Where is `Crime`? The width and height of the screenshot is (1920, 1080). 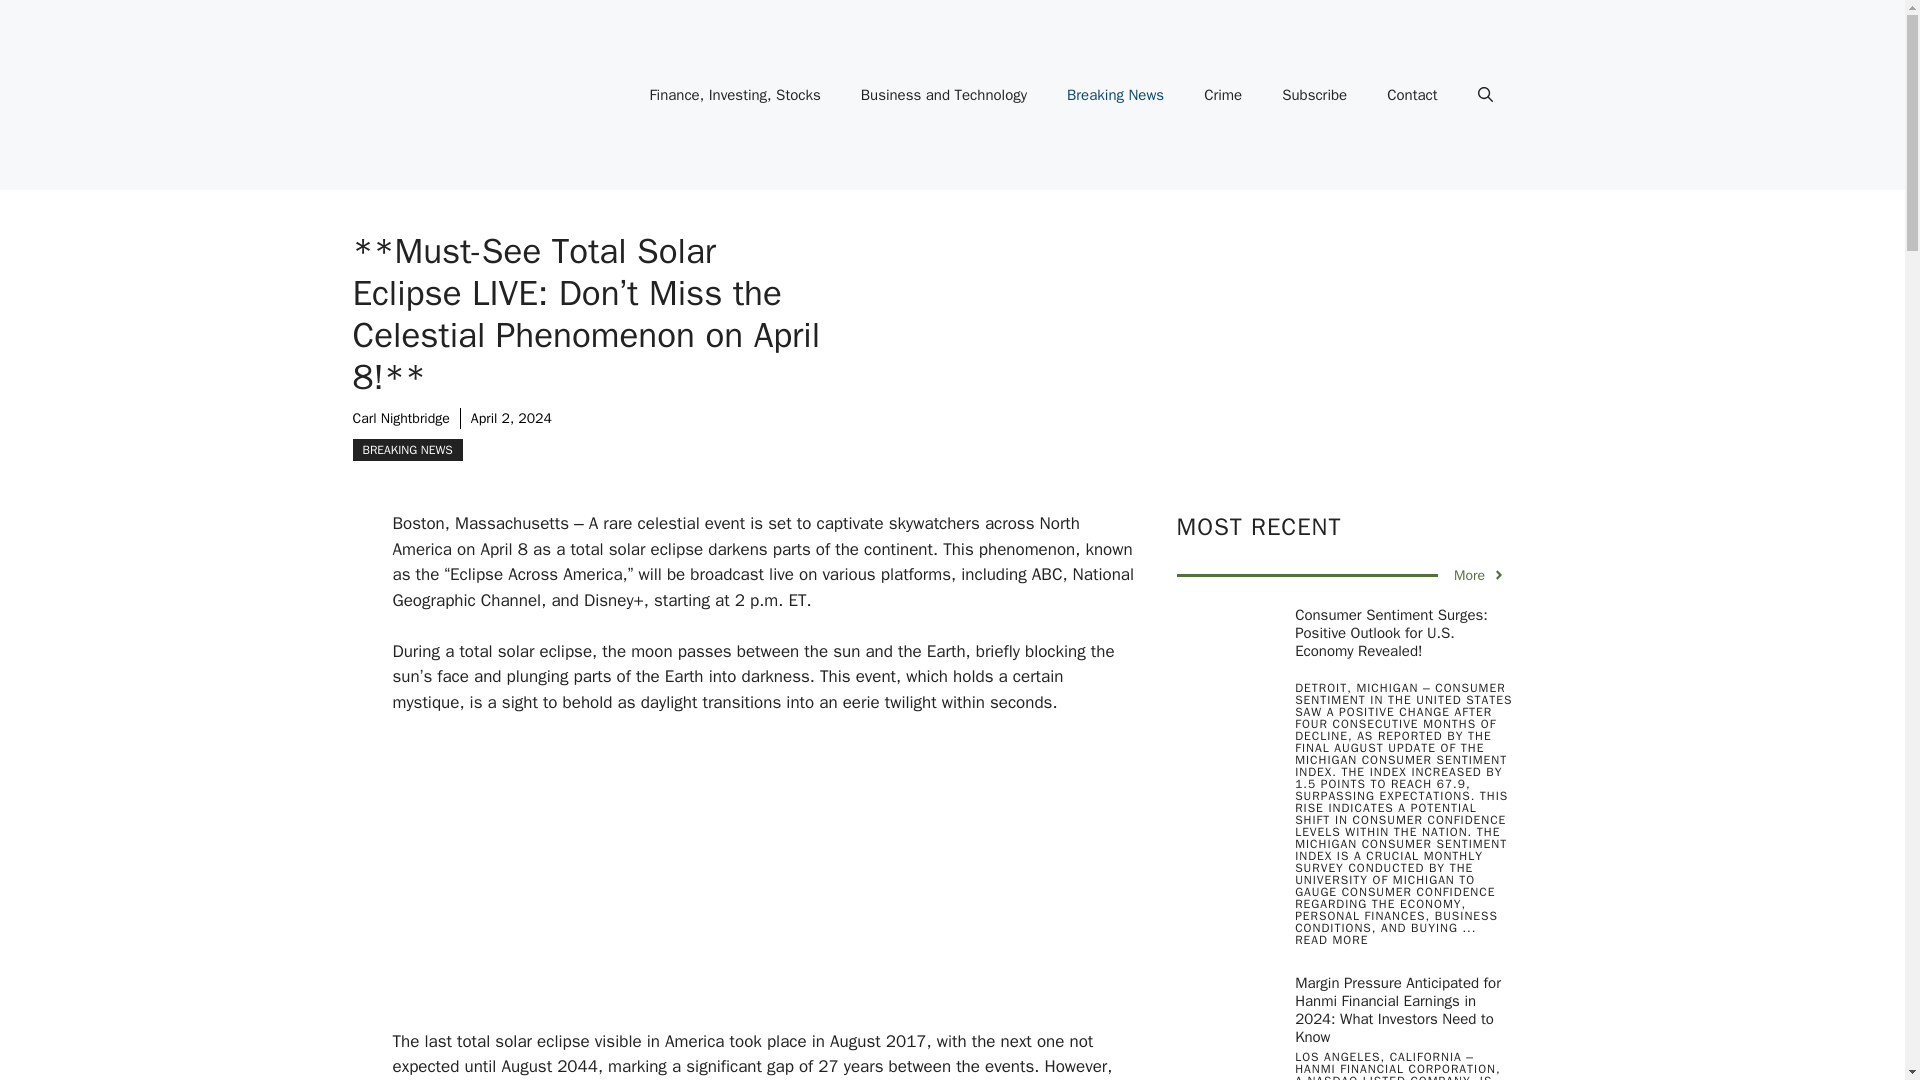 Crime is located at coordinates (1222, 94).